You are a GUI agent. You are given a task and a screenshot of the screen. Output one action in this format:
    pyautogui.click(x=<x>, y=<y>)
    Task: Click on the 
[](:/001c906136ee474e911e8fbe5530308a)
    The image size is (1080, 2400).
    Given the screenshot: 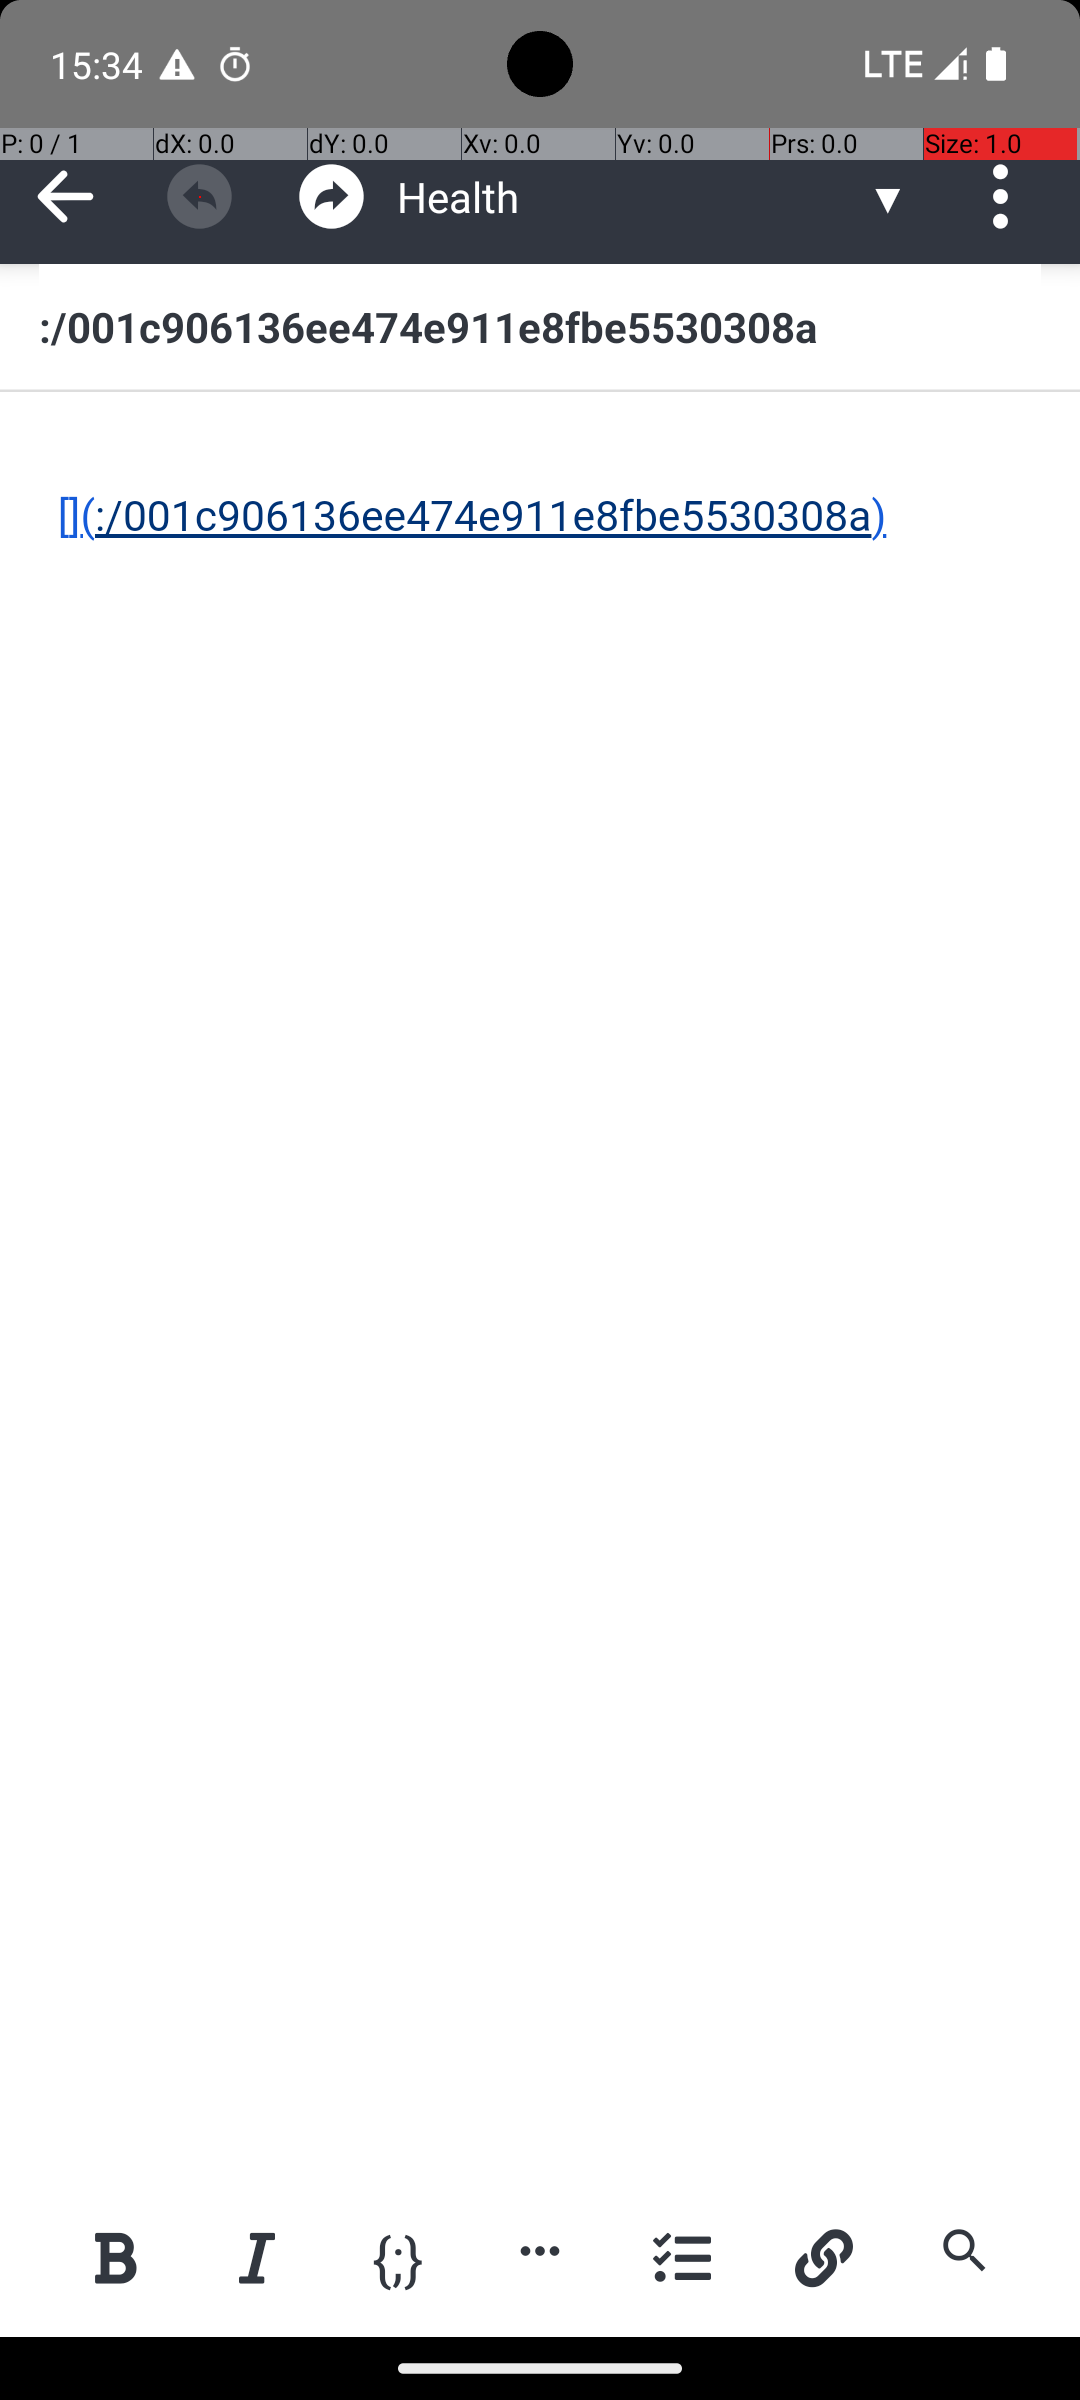 What is the action you would take?
    pyautogui.click(x=542, y=488)
    